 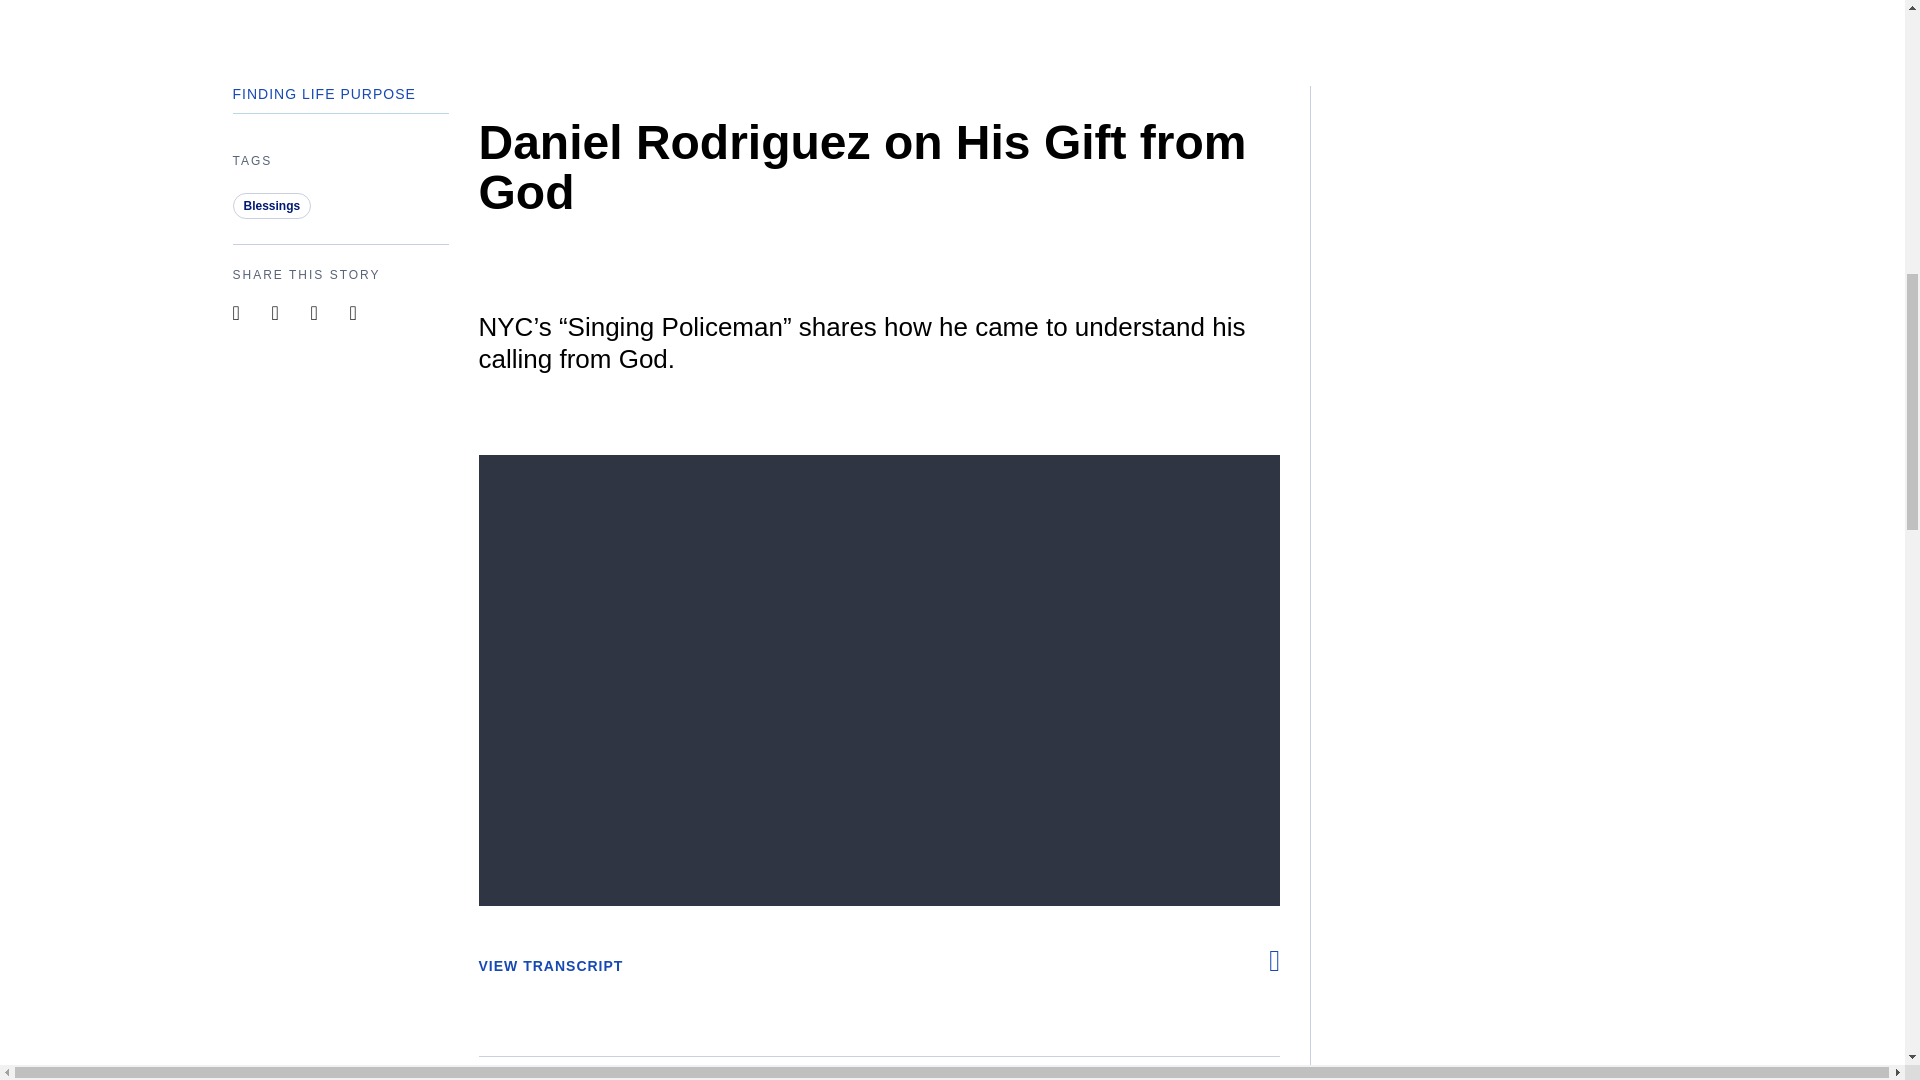 I want to click on Pinterest, so click(x=1224, y=1074).